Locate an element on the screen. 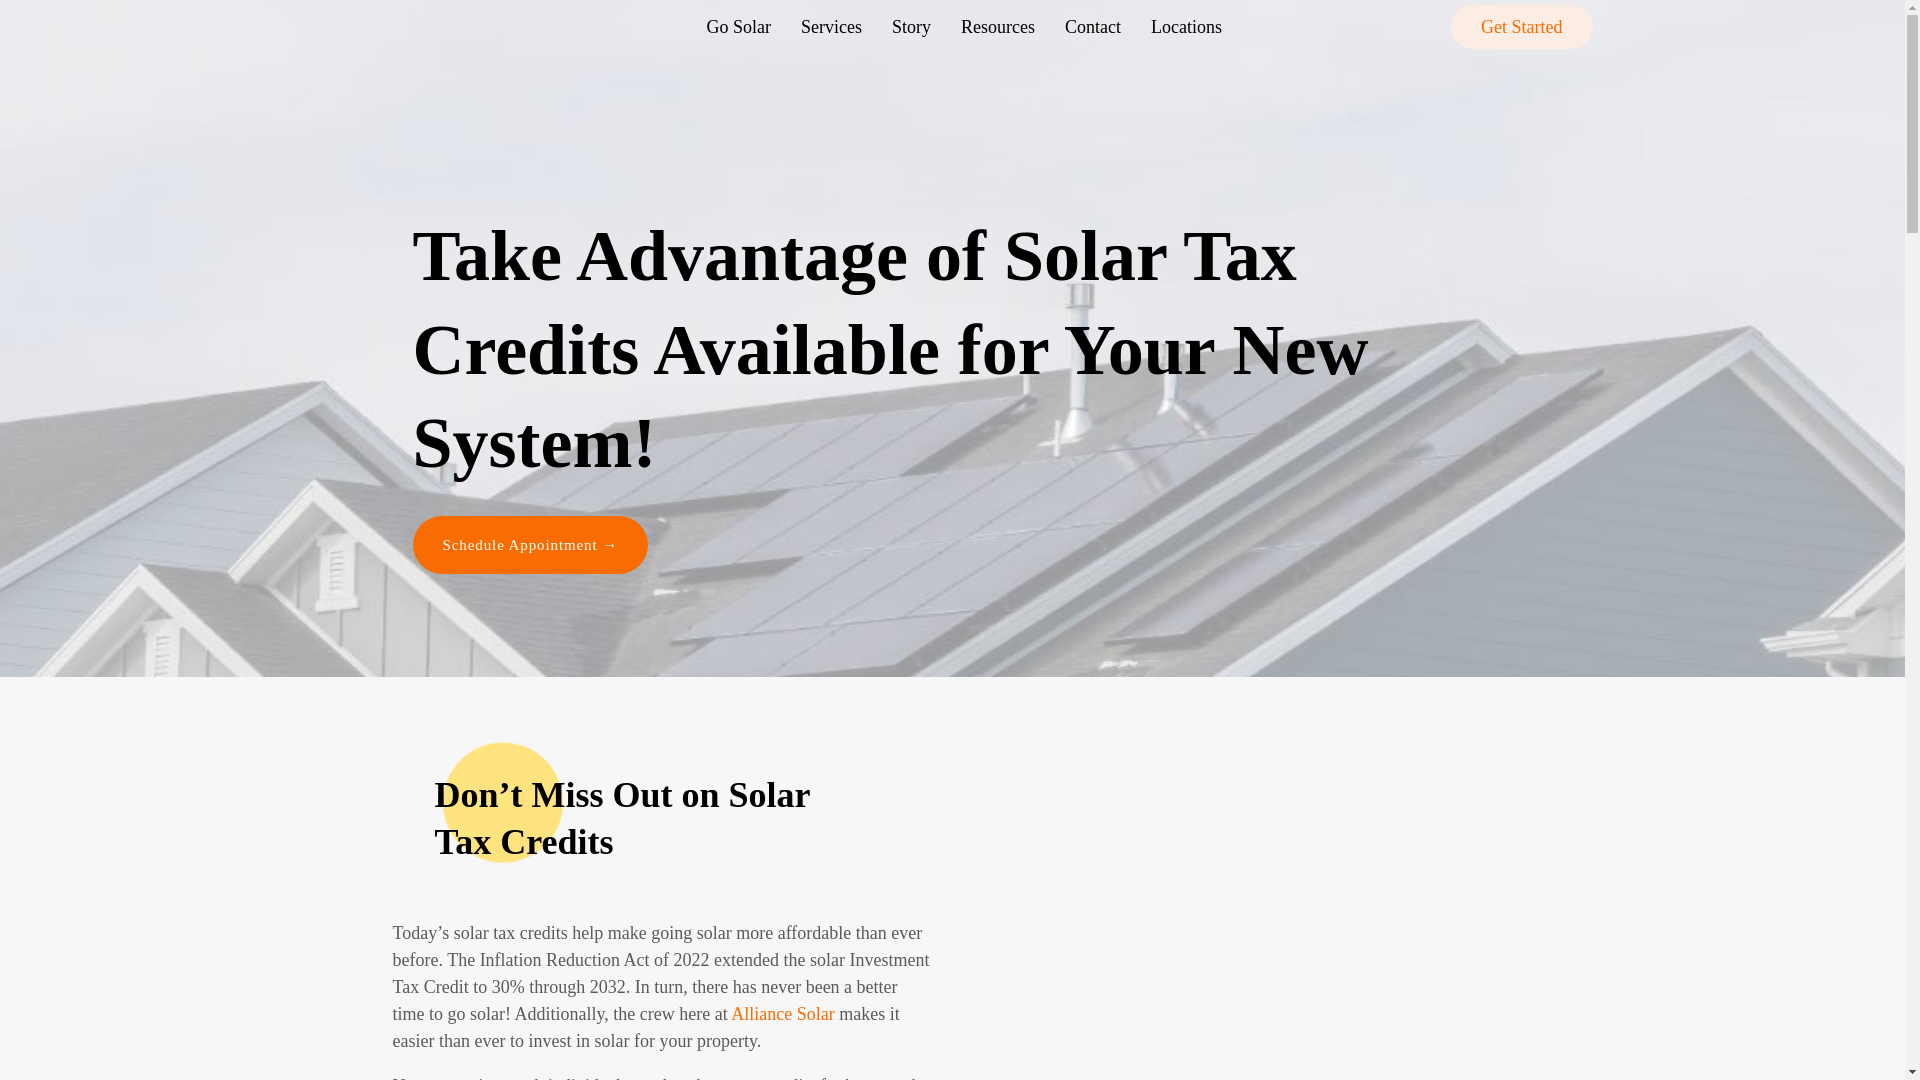 The height and width of the screenshot is (1080, 1920). Go Solar is located at coordinates (739, 26).